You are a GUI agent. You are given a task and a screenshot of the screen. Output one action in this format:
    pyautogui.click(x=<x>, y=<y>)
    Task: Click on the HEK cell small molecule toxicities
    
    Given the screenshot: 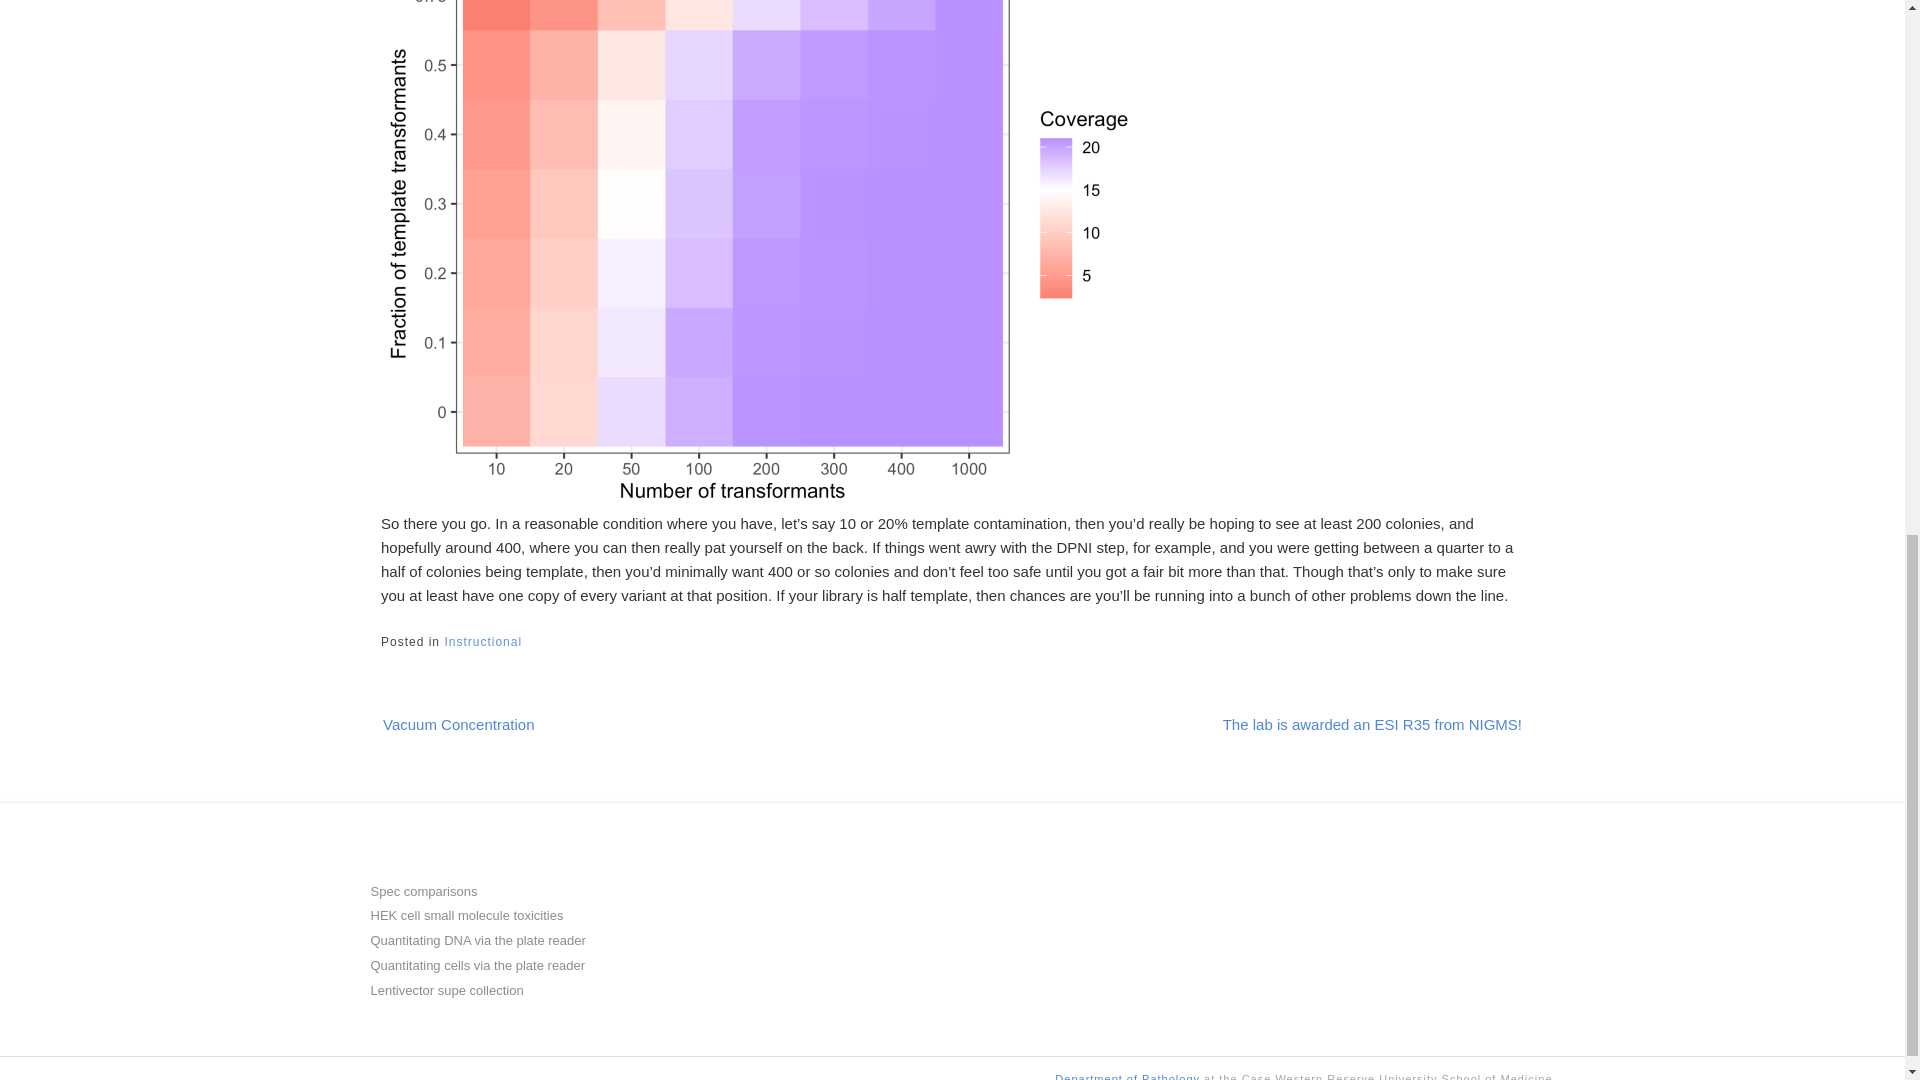 What is the action you would take?
    pyautogui.click(x=466, y=916)
    